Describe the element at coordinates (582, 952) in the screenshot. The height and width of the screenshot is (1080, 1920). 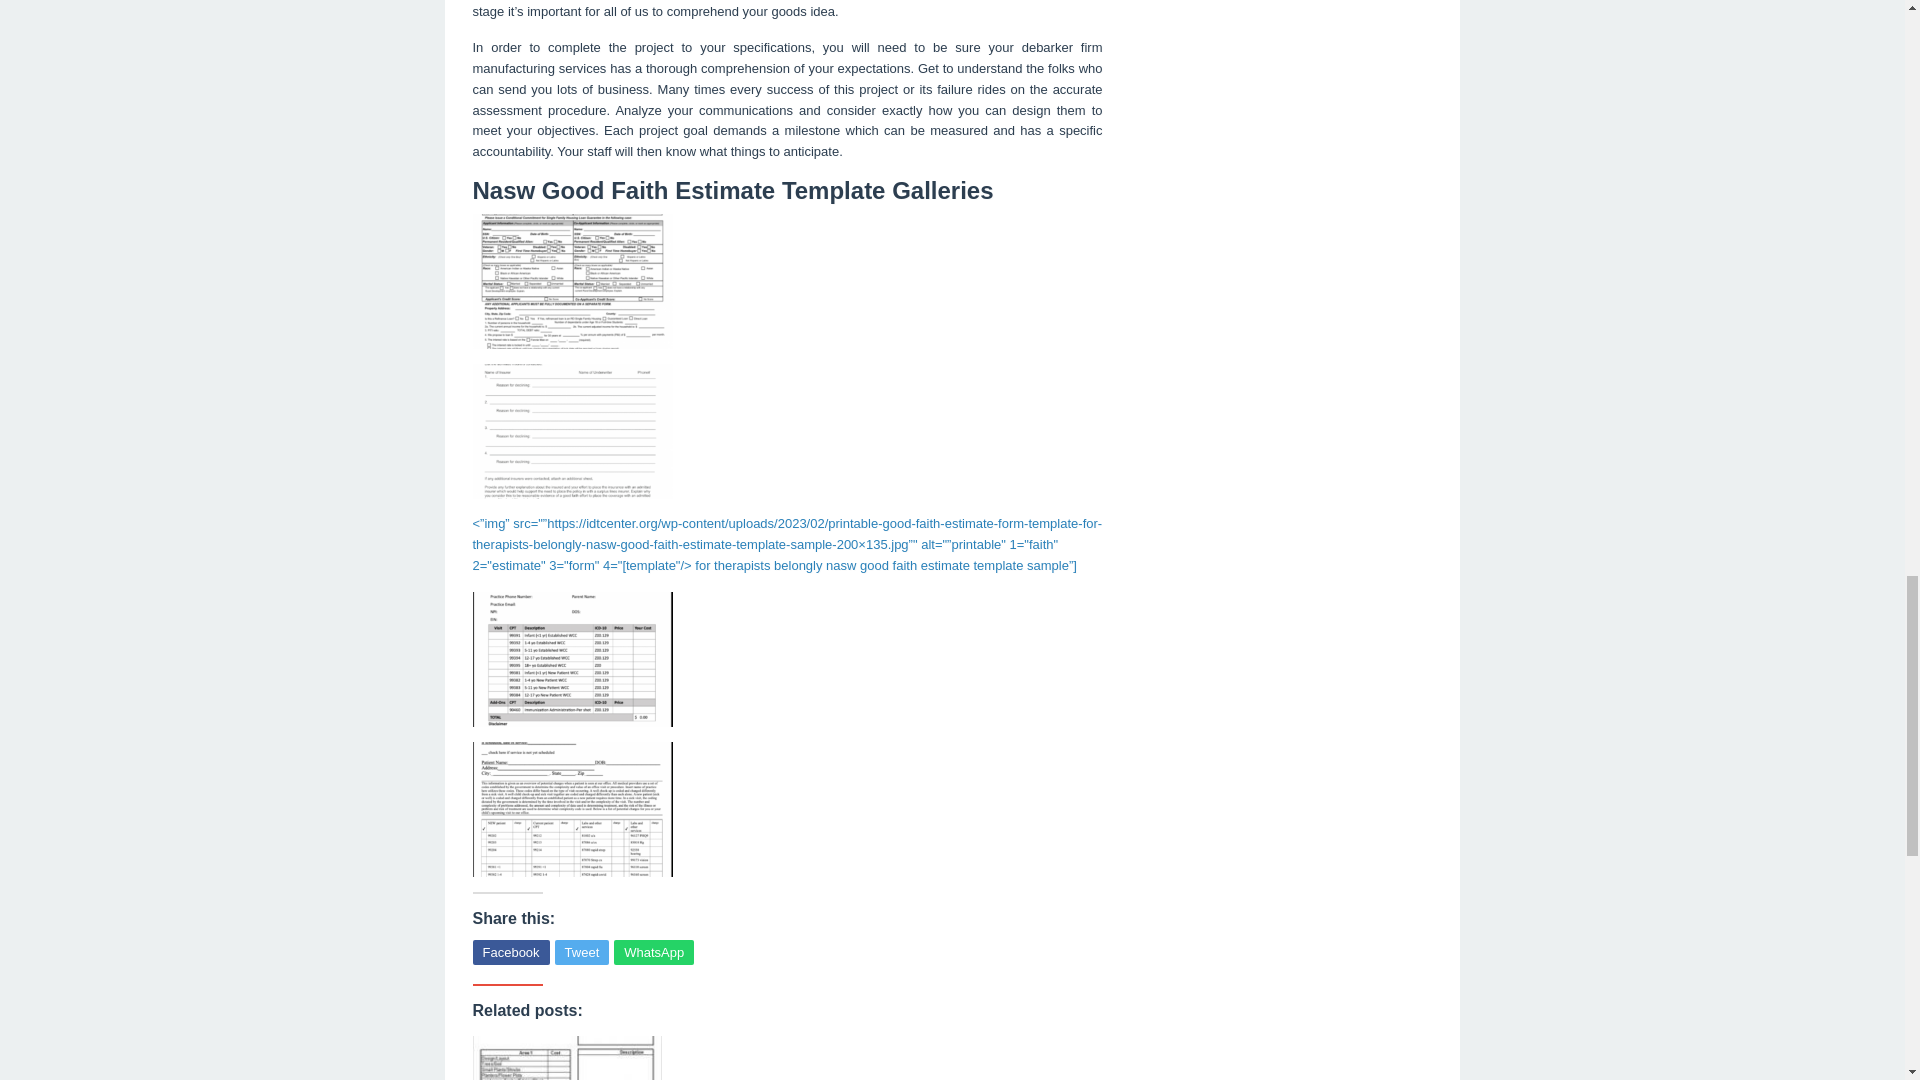
I see `Tweet` at that location.